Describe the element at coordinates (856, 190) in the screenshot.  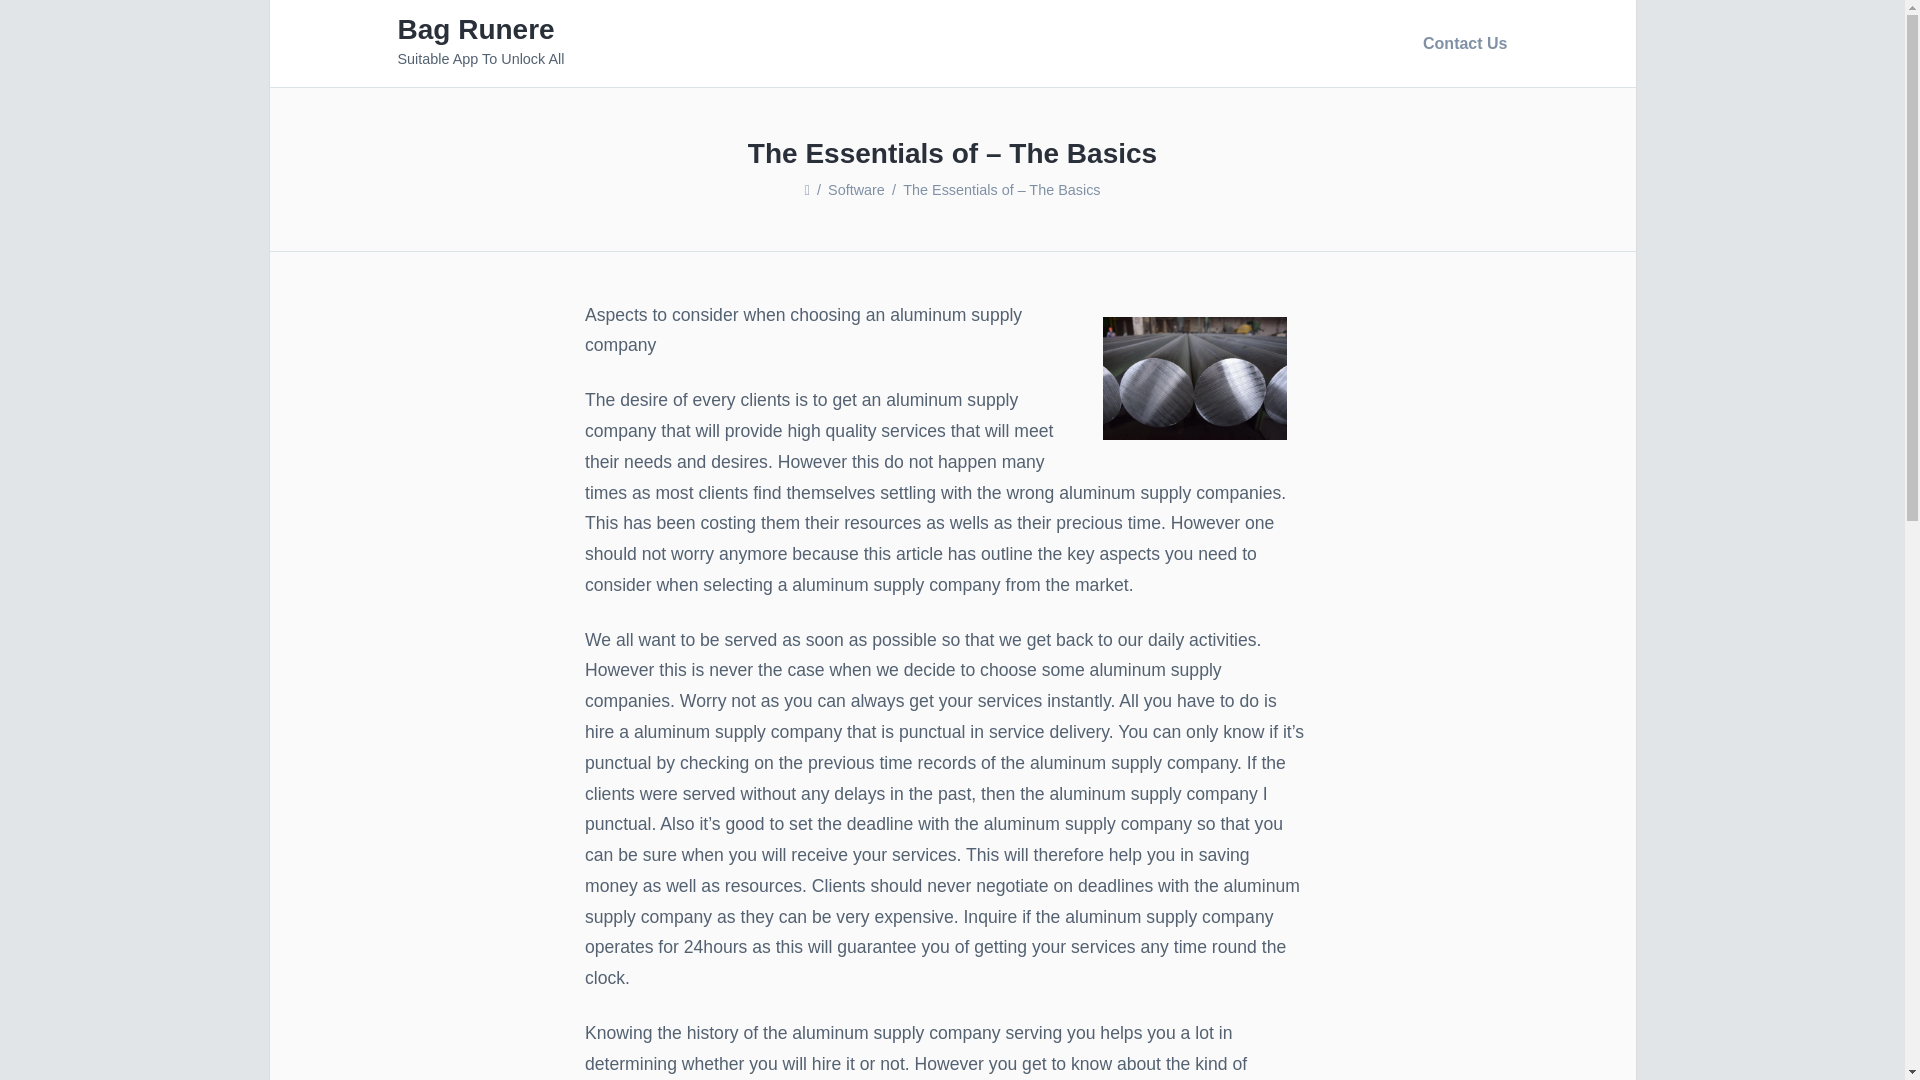
I see `Software` at that location.